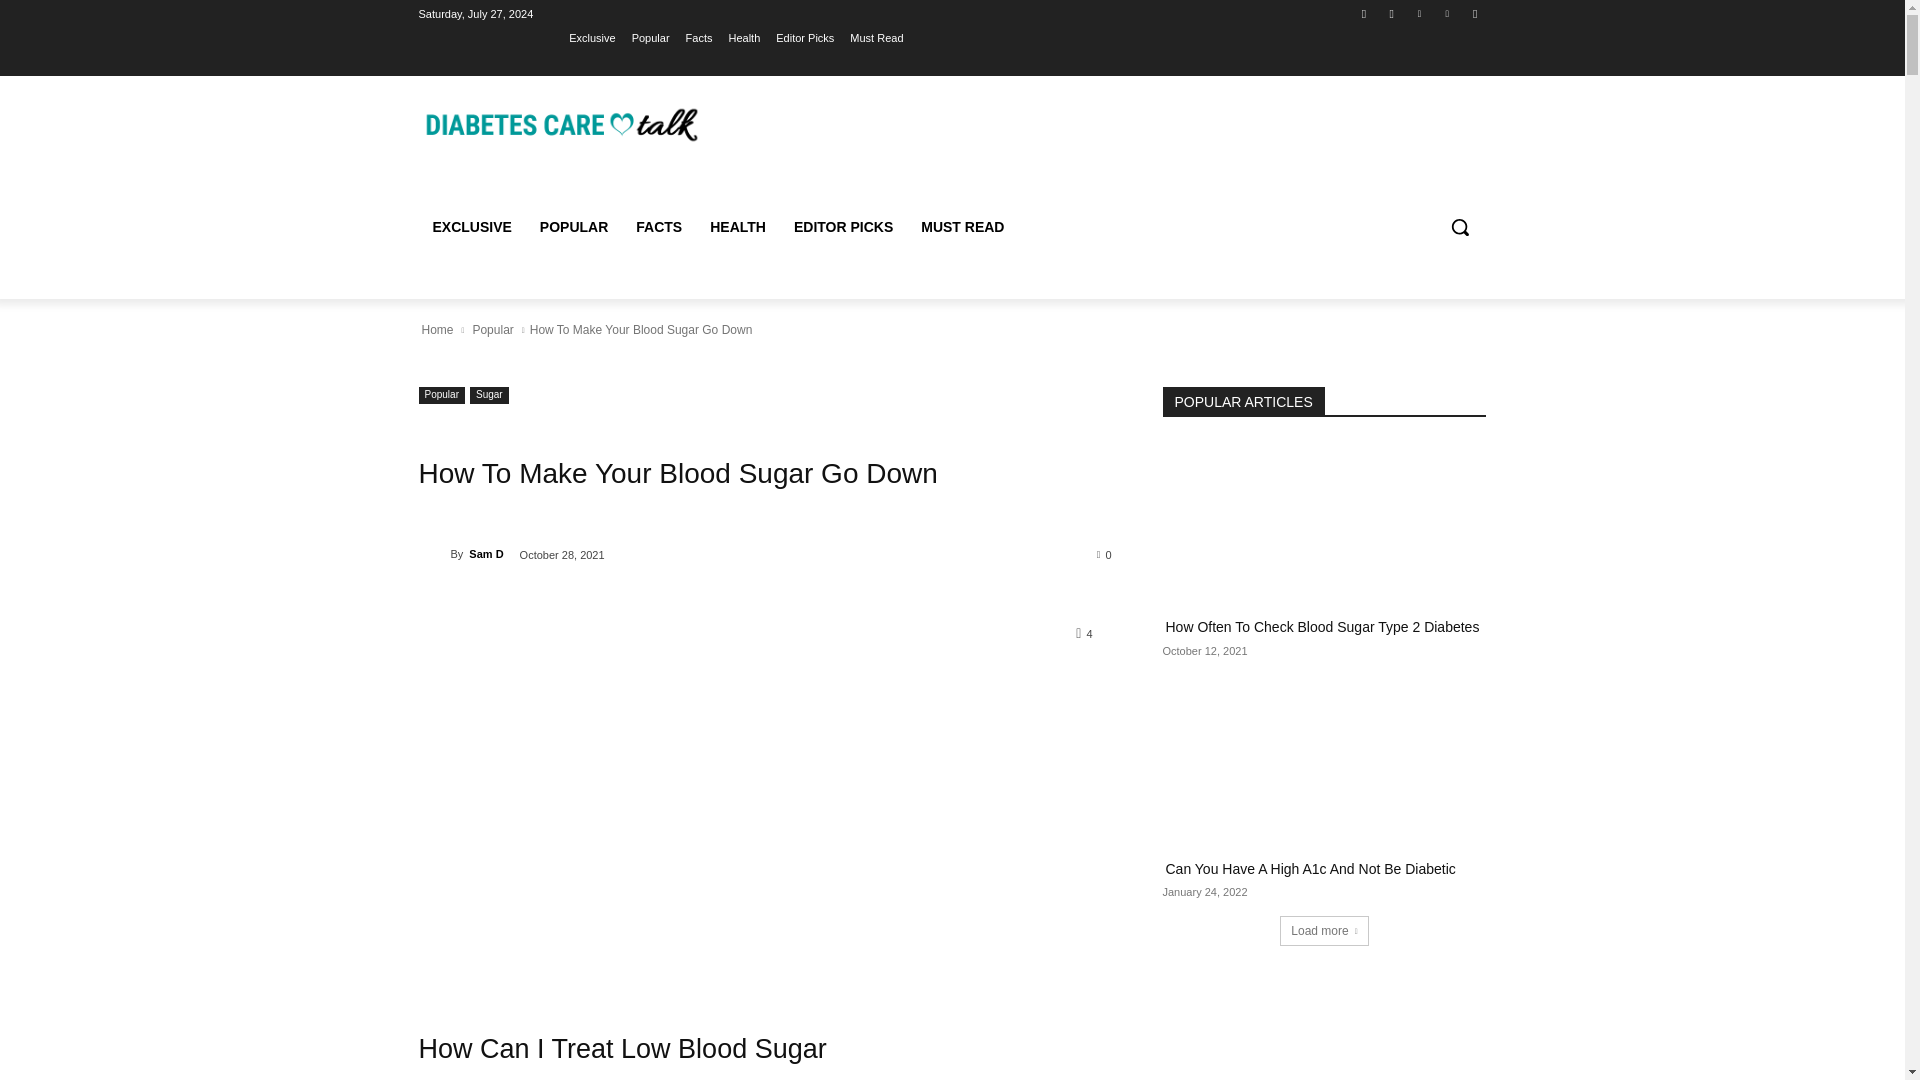  Describe the element at coordinates (1418, 13) in the screenshot. I see `Twitter` at that location.